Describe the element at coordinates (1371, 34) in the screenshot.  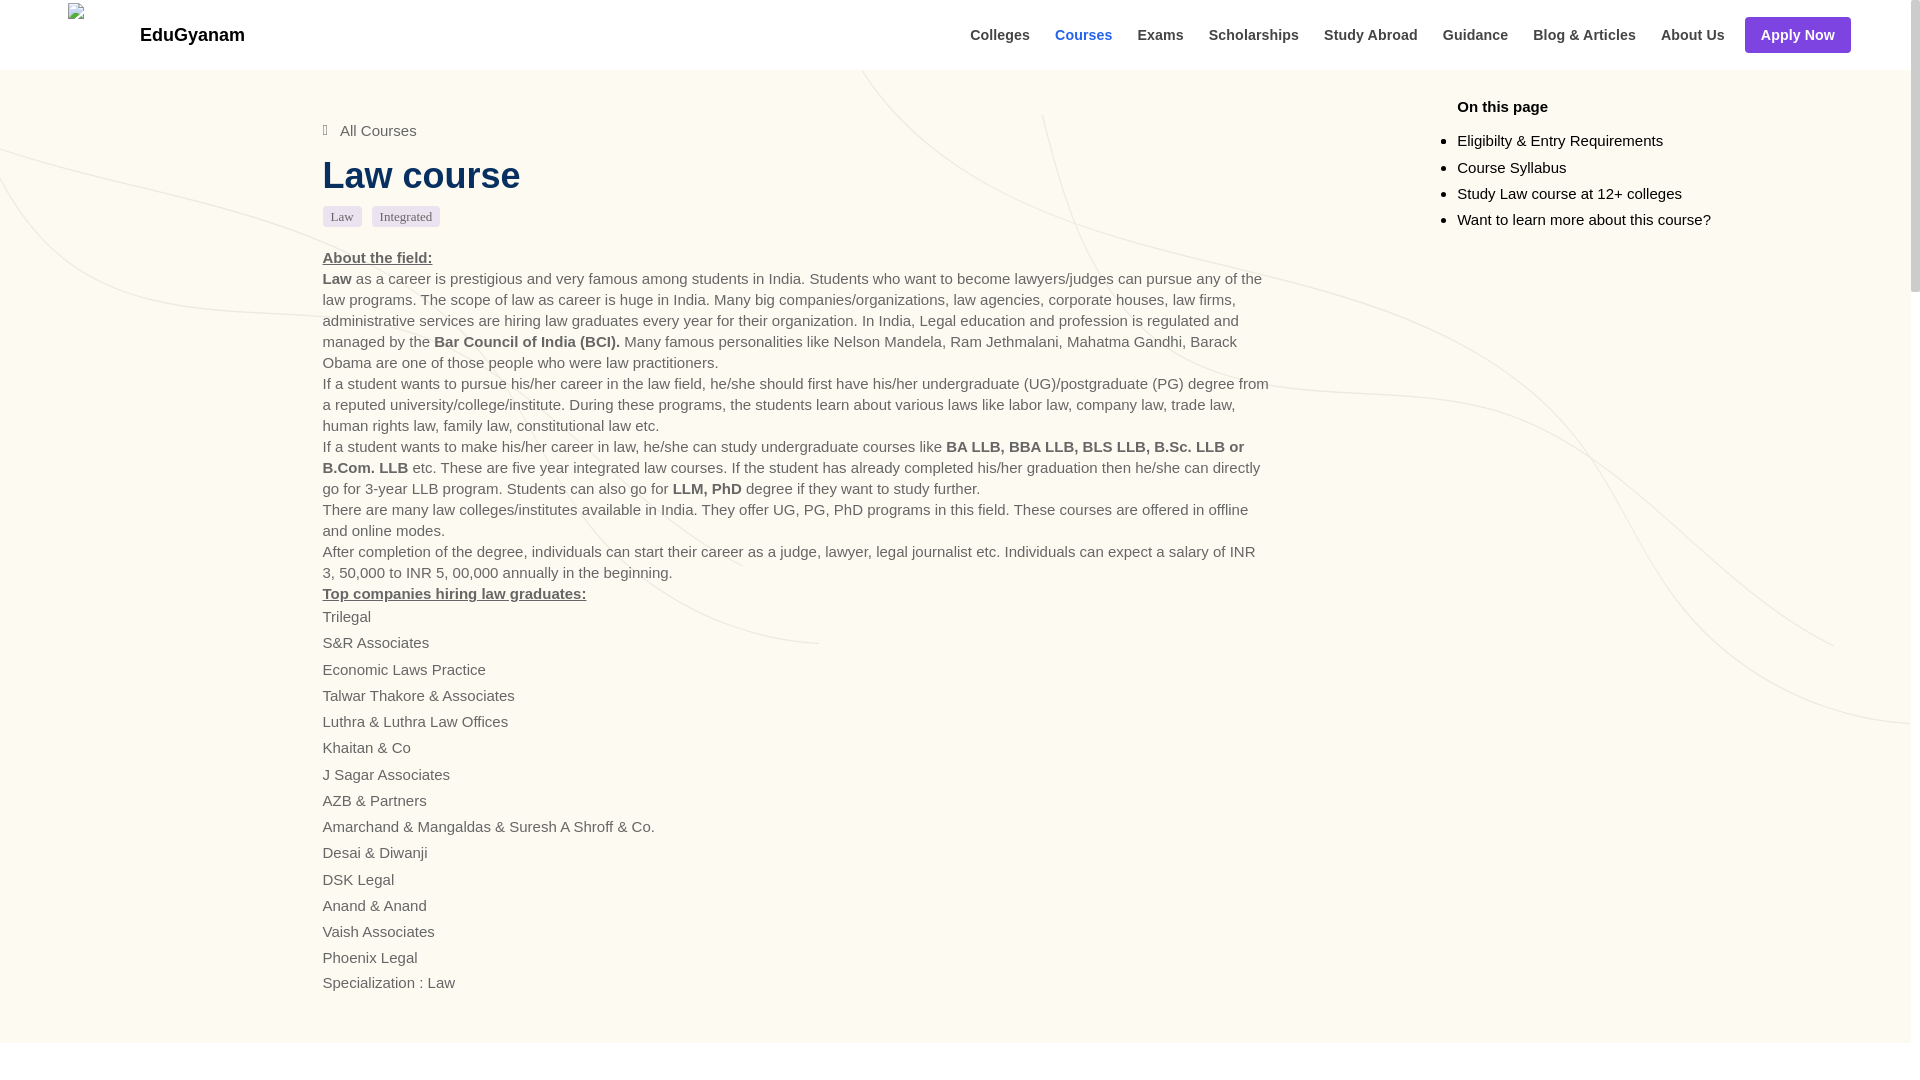
I see `Study Abroad` at that location.